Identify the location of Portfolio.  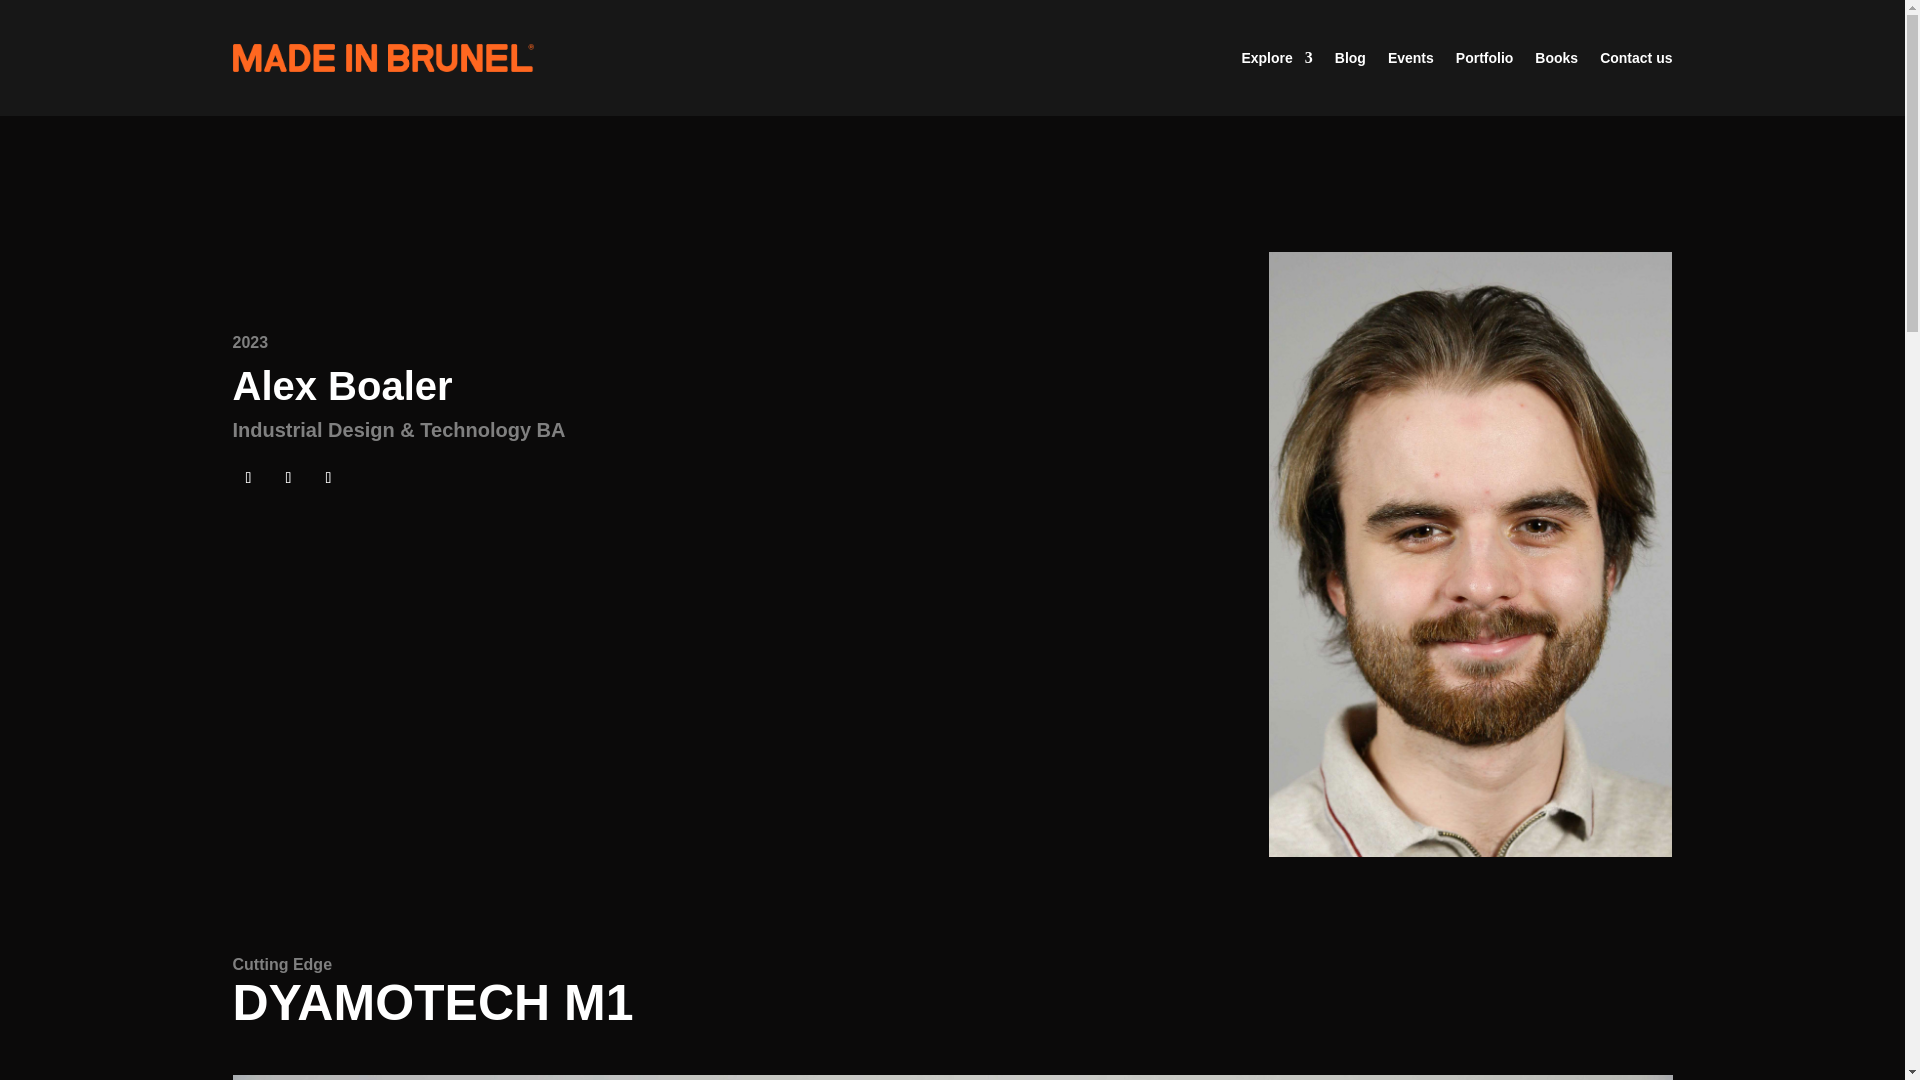
(1484, 58).